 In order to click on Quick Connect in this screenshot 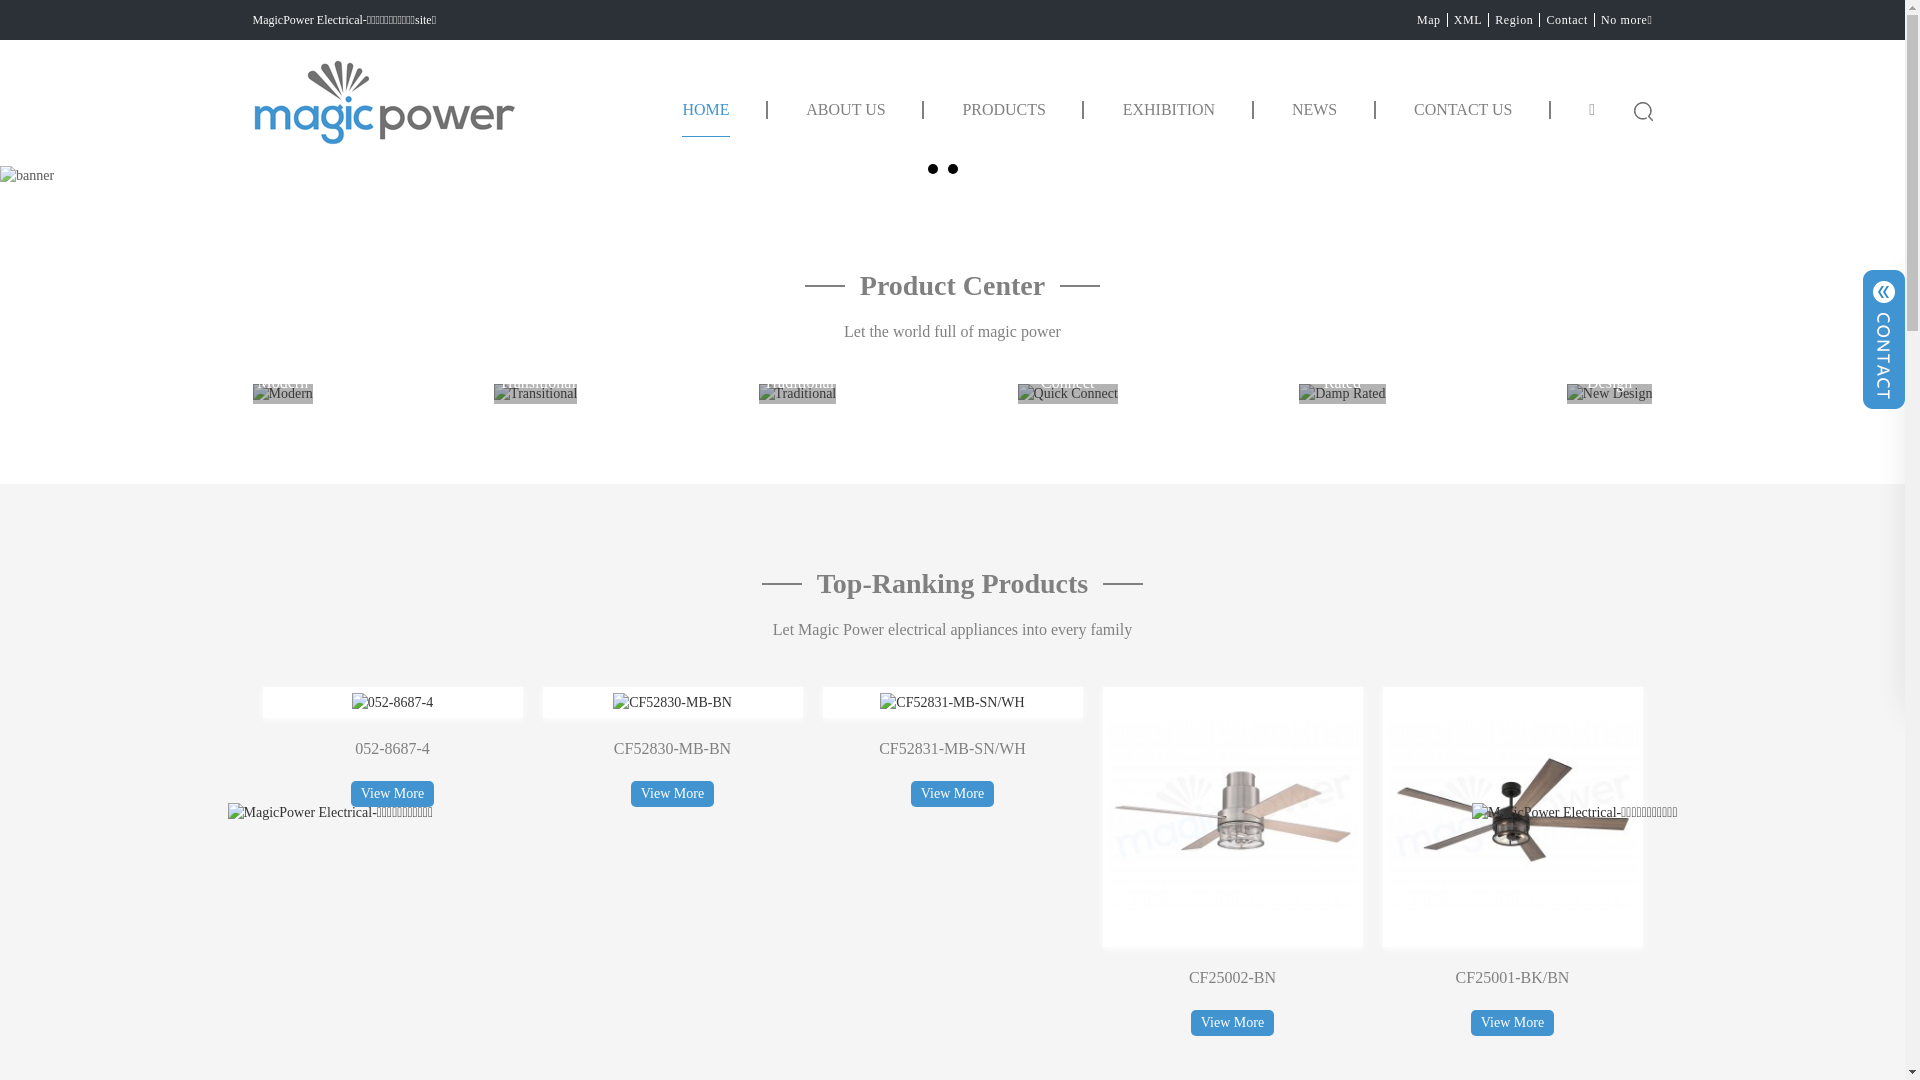, I will do `click(1068, 394)`.